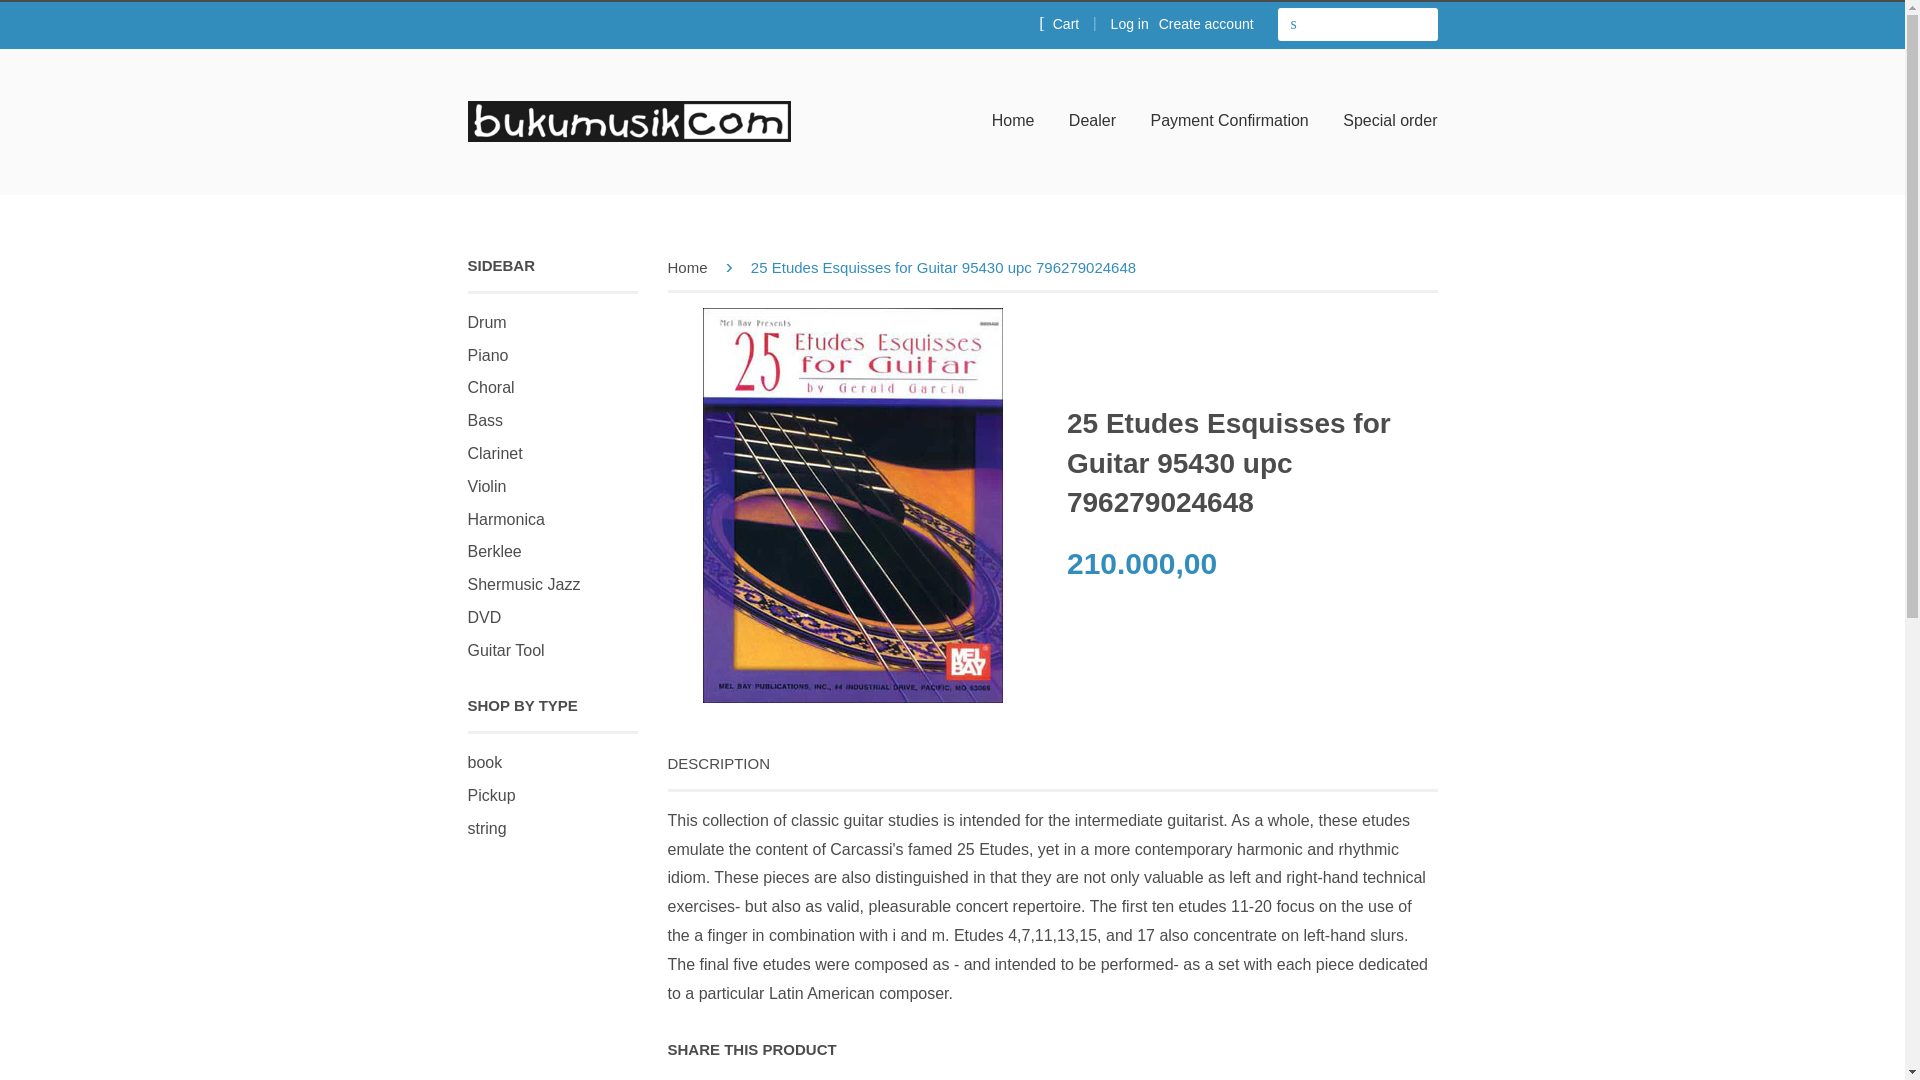  I want to click on Piano, so click(488, 354).